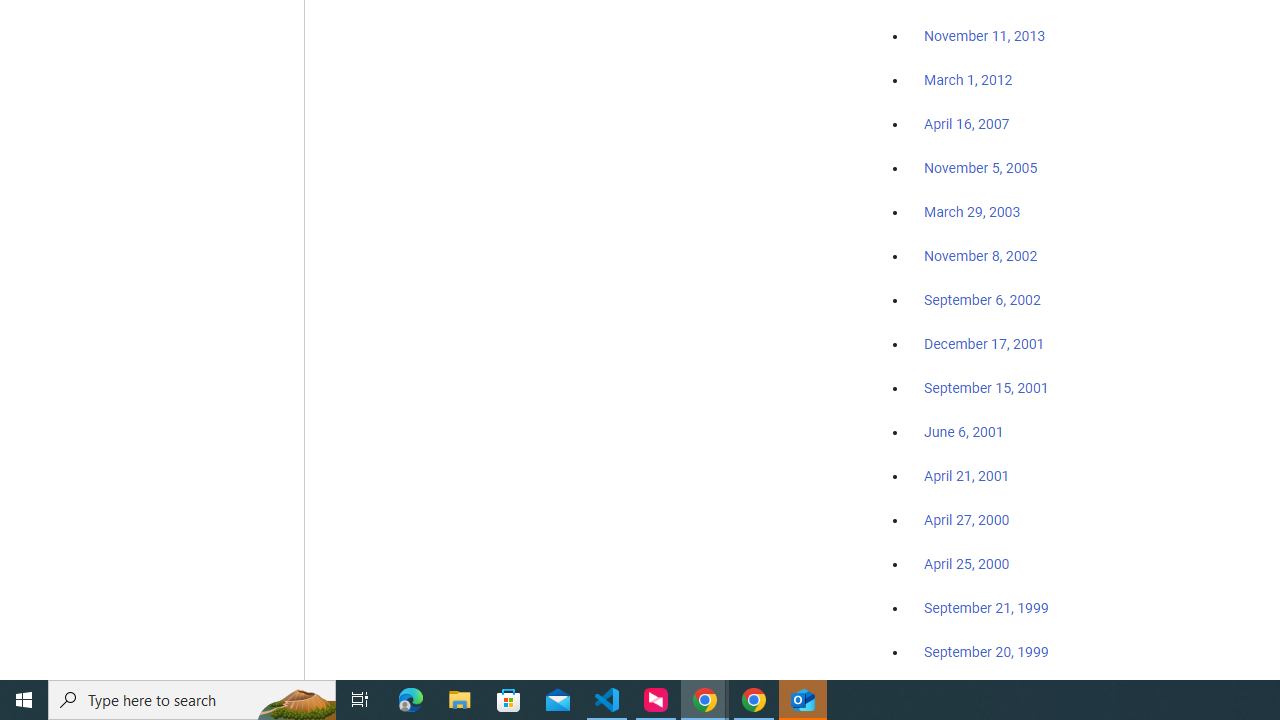 The height and width of the screenshot is (720, 1280). What do you see at coordinates (986, 651) in the screenshot?
I see `September 20, 1999` at bounding box center [986, 651].